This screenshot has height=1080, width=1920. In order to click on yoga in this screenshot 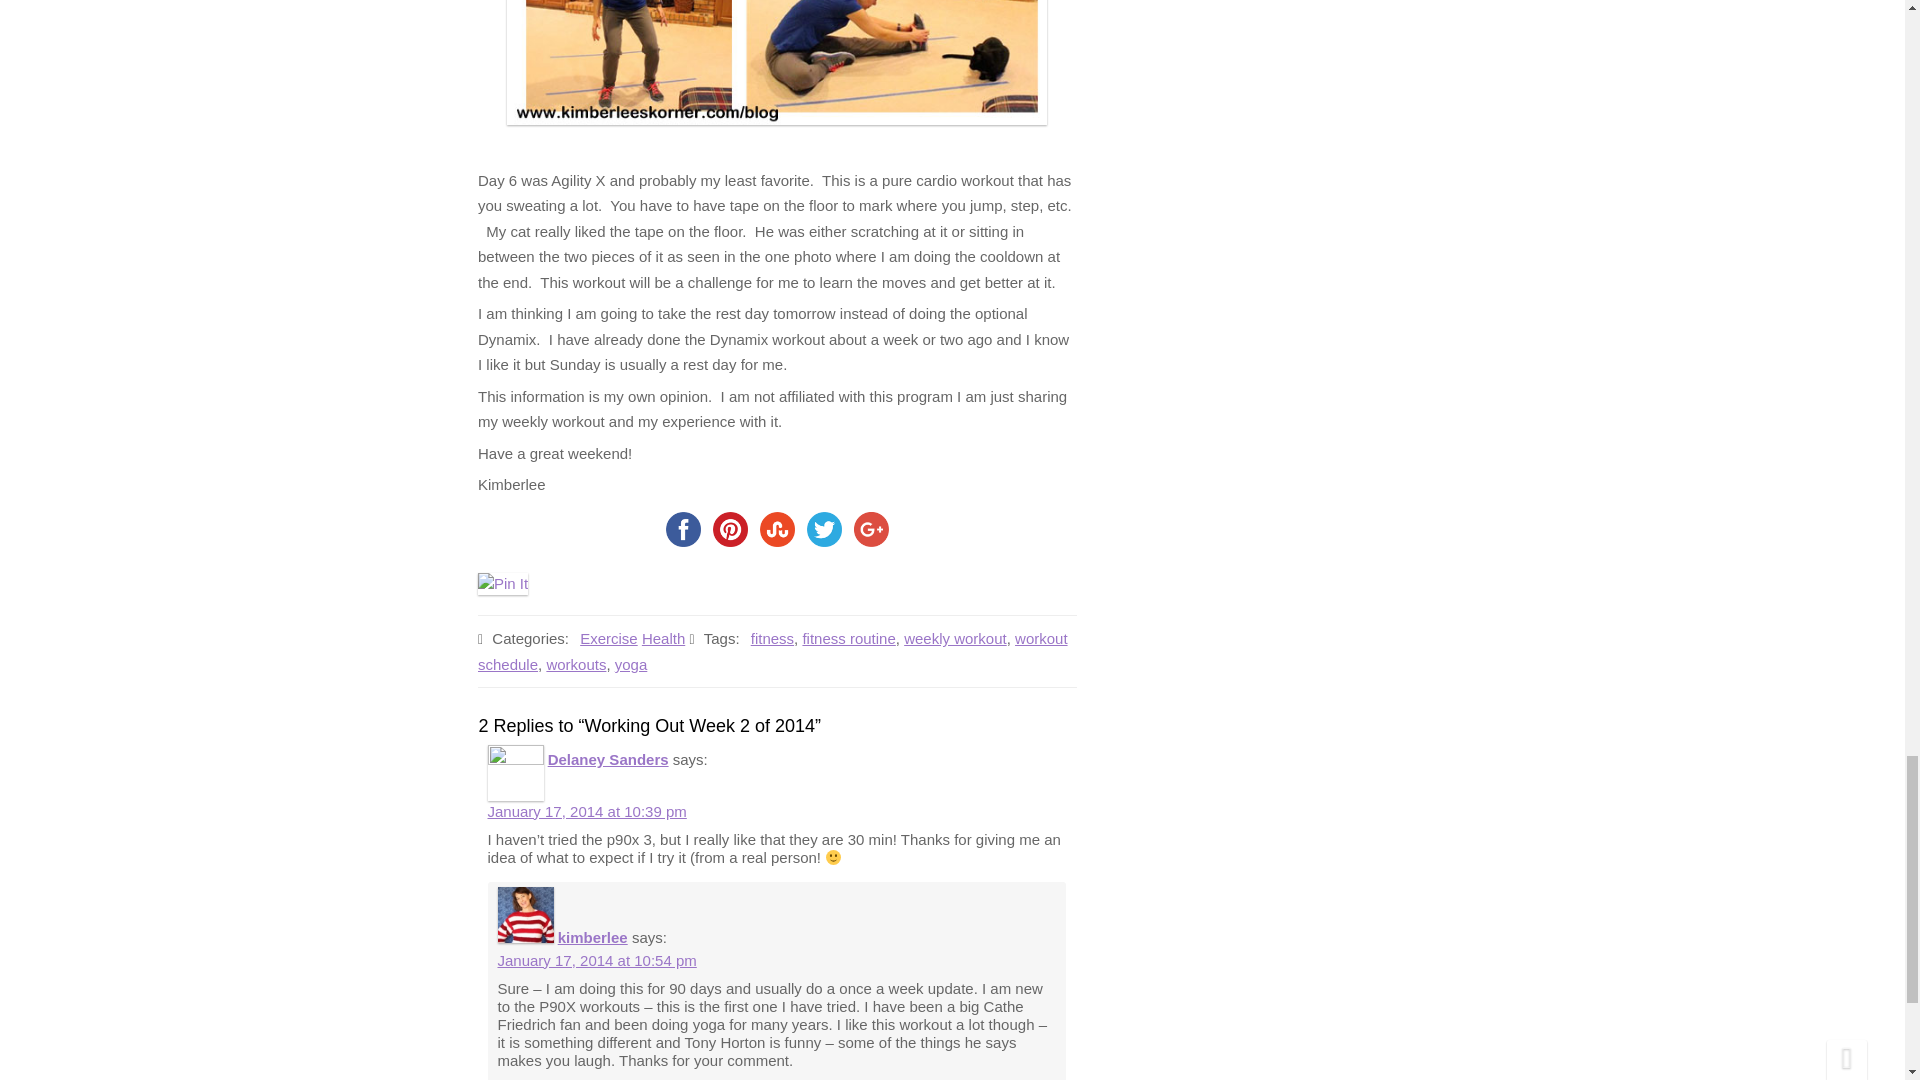, I will do `click(646, 488)`.